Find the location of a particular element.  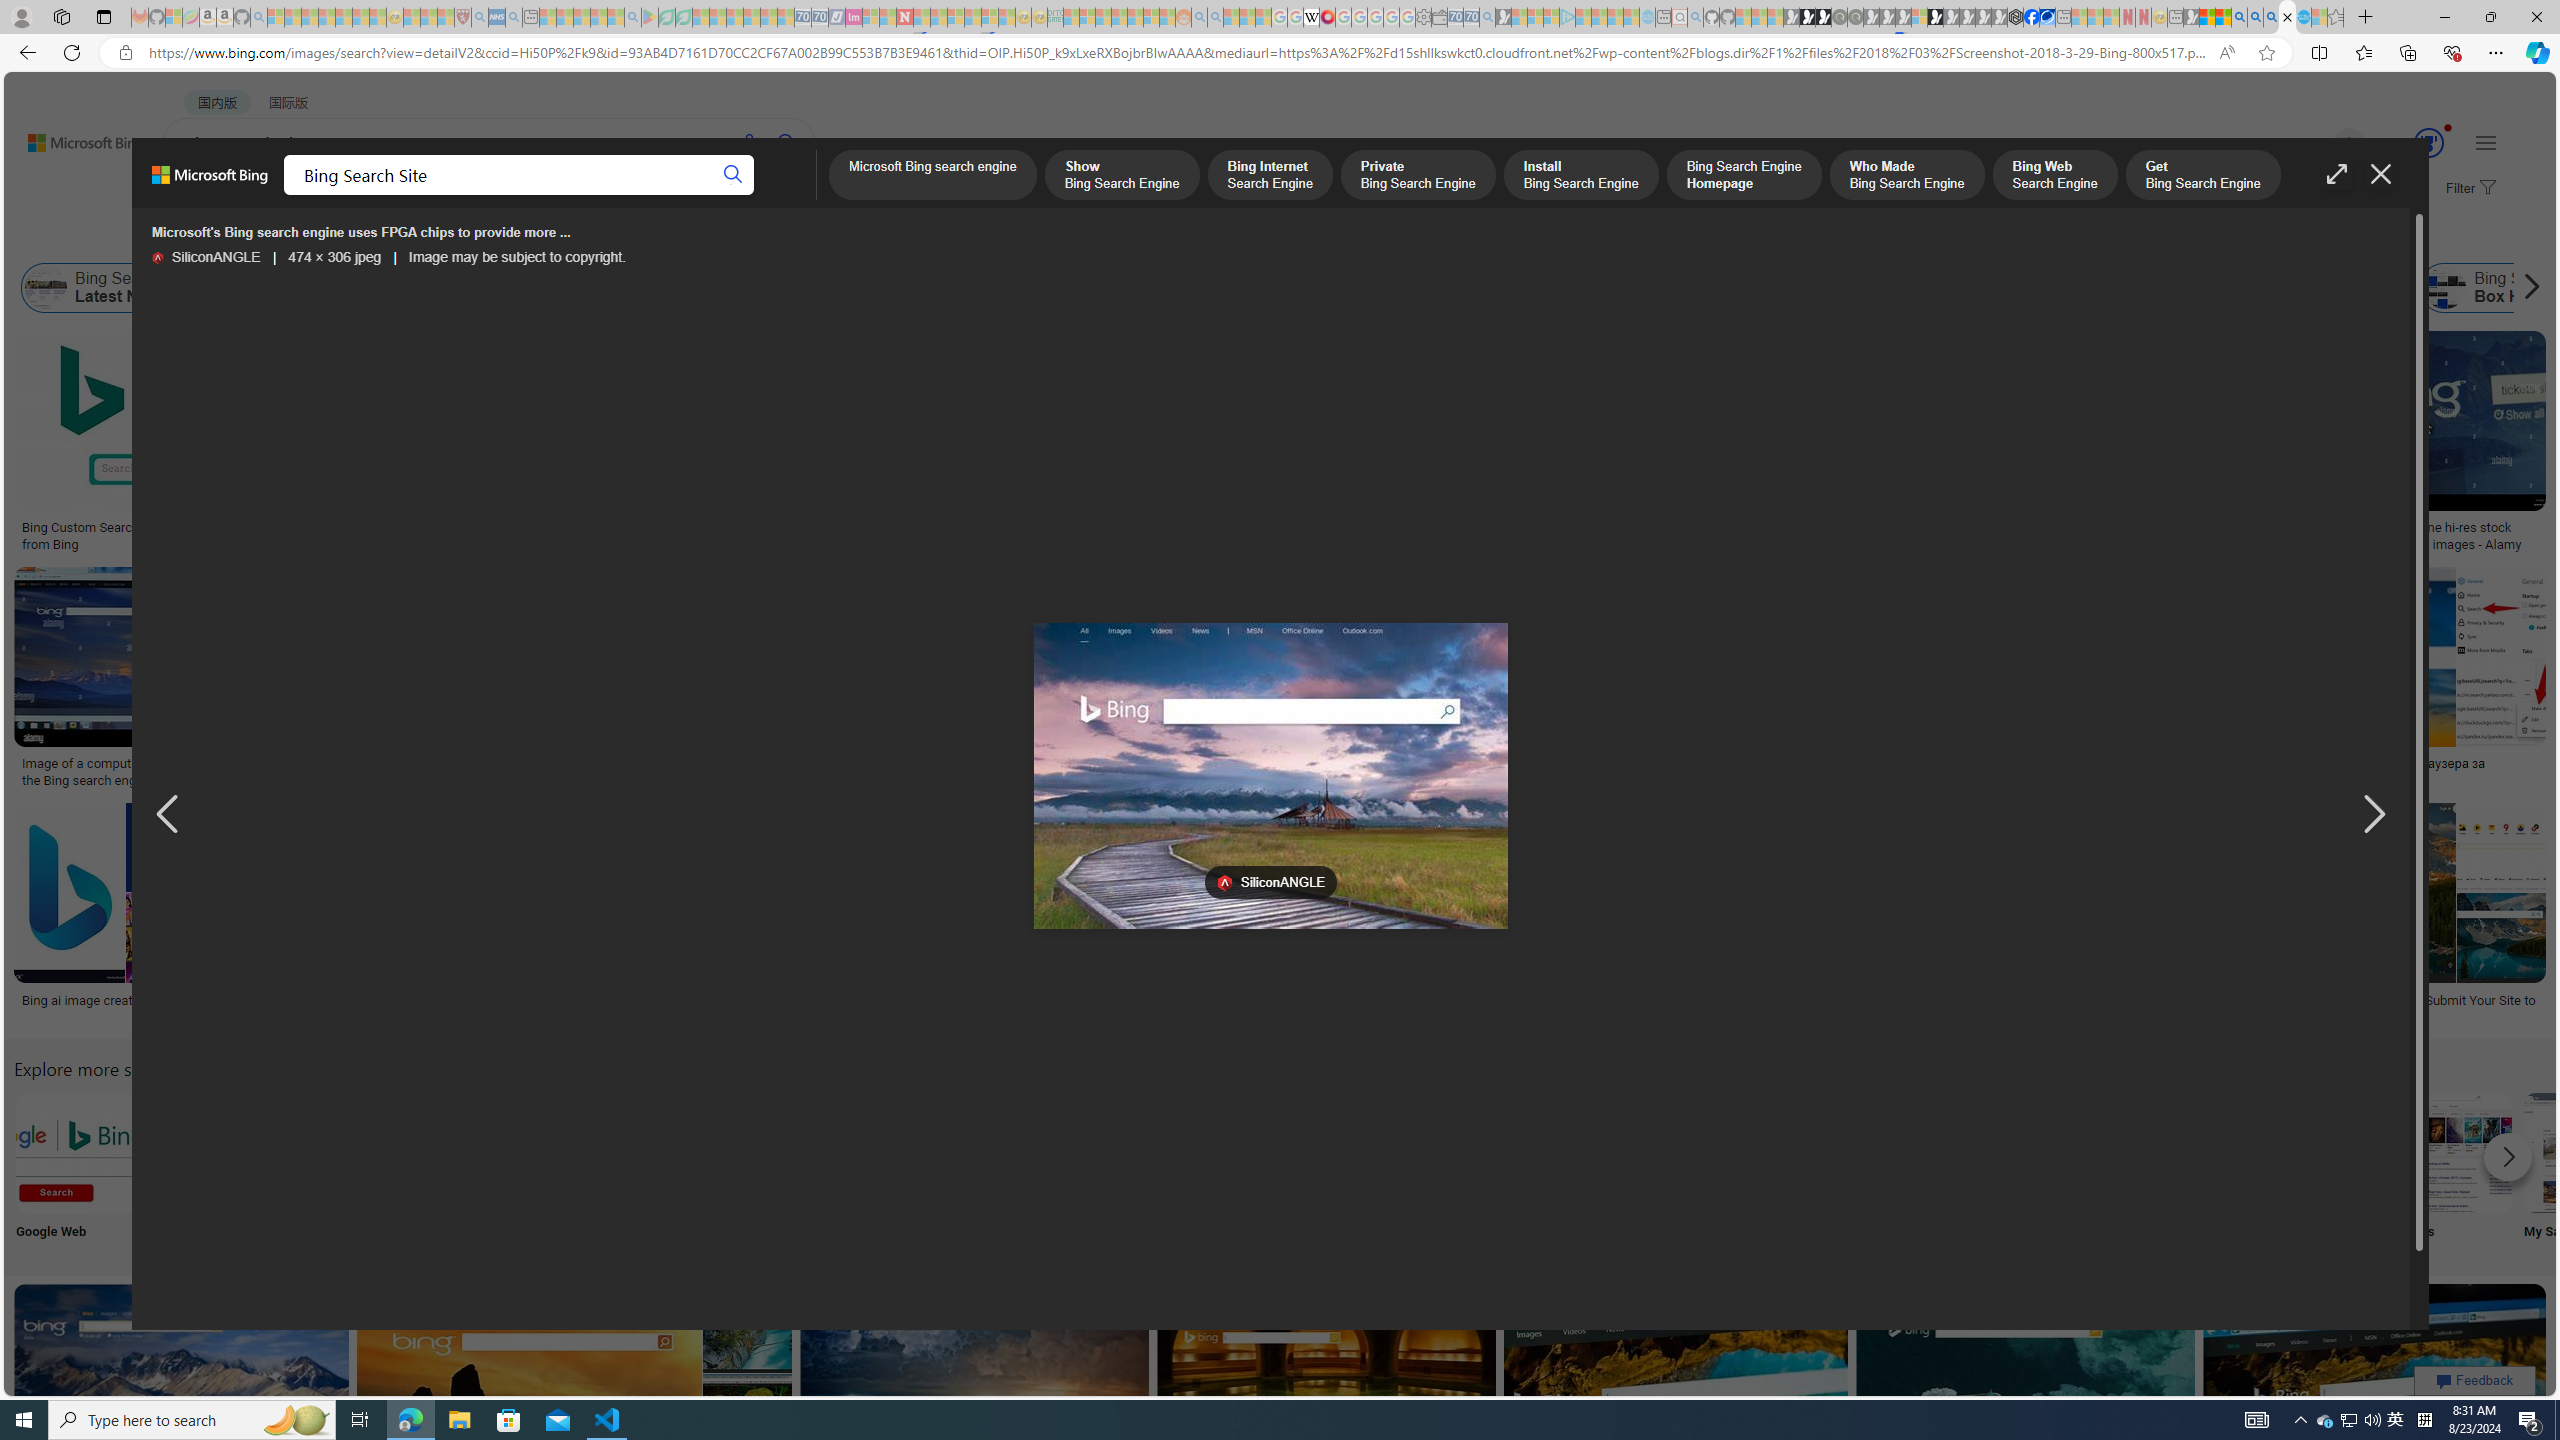

Bing Home Search Site is located at coordinates (2276, 288).